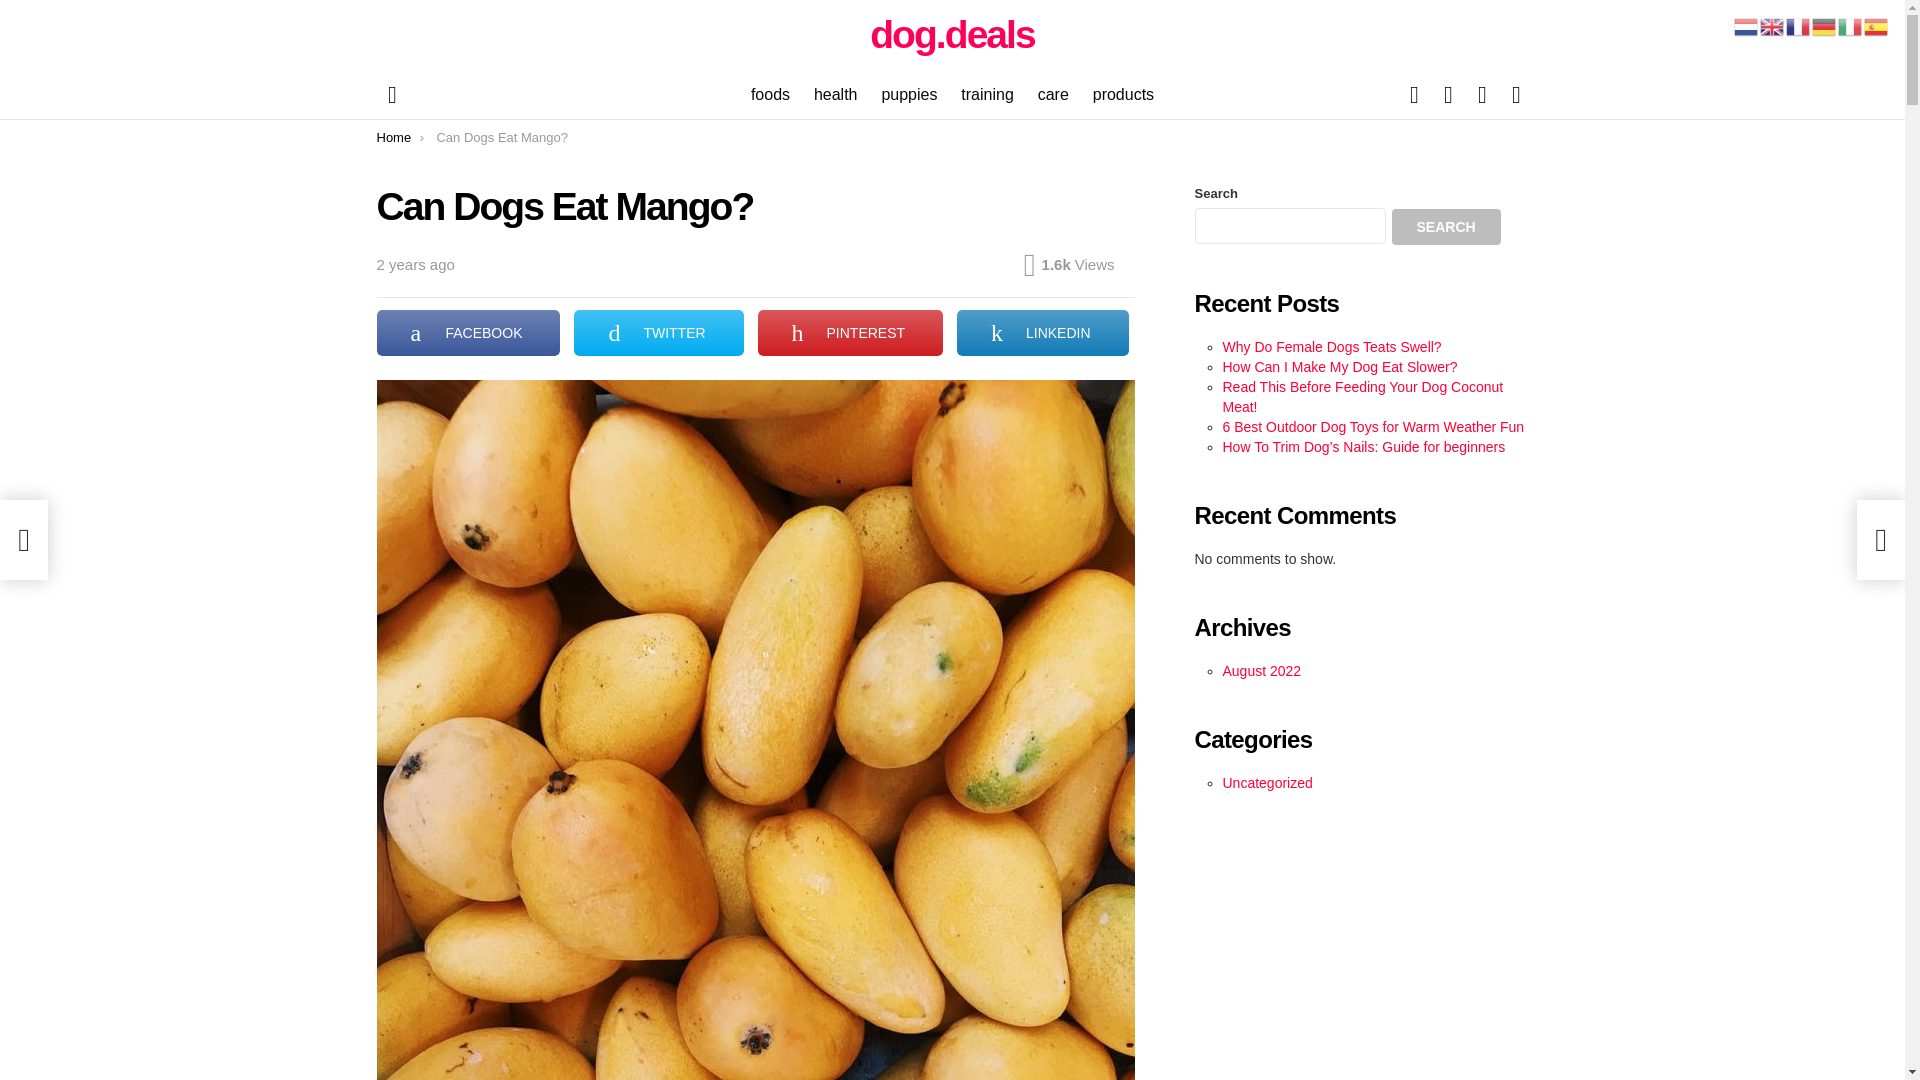  What do you see at coordinates (850, 332) in the screenshot?
I see `Share on Pinterest` at bounding box center [850, 332].